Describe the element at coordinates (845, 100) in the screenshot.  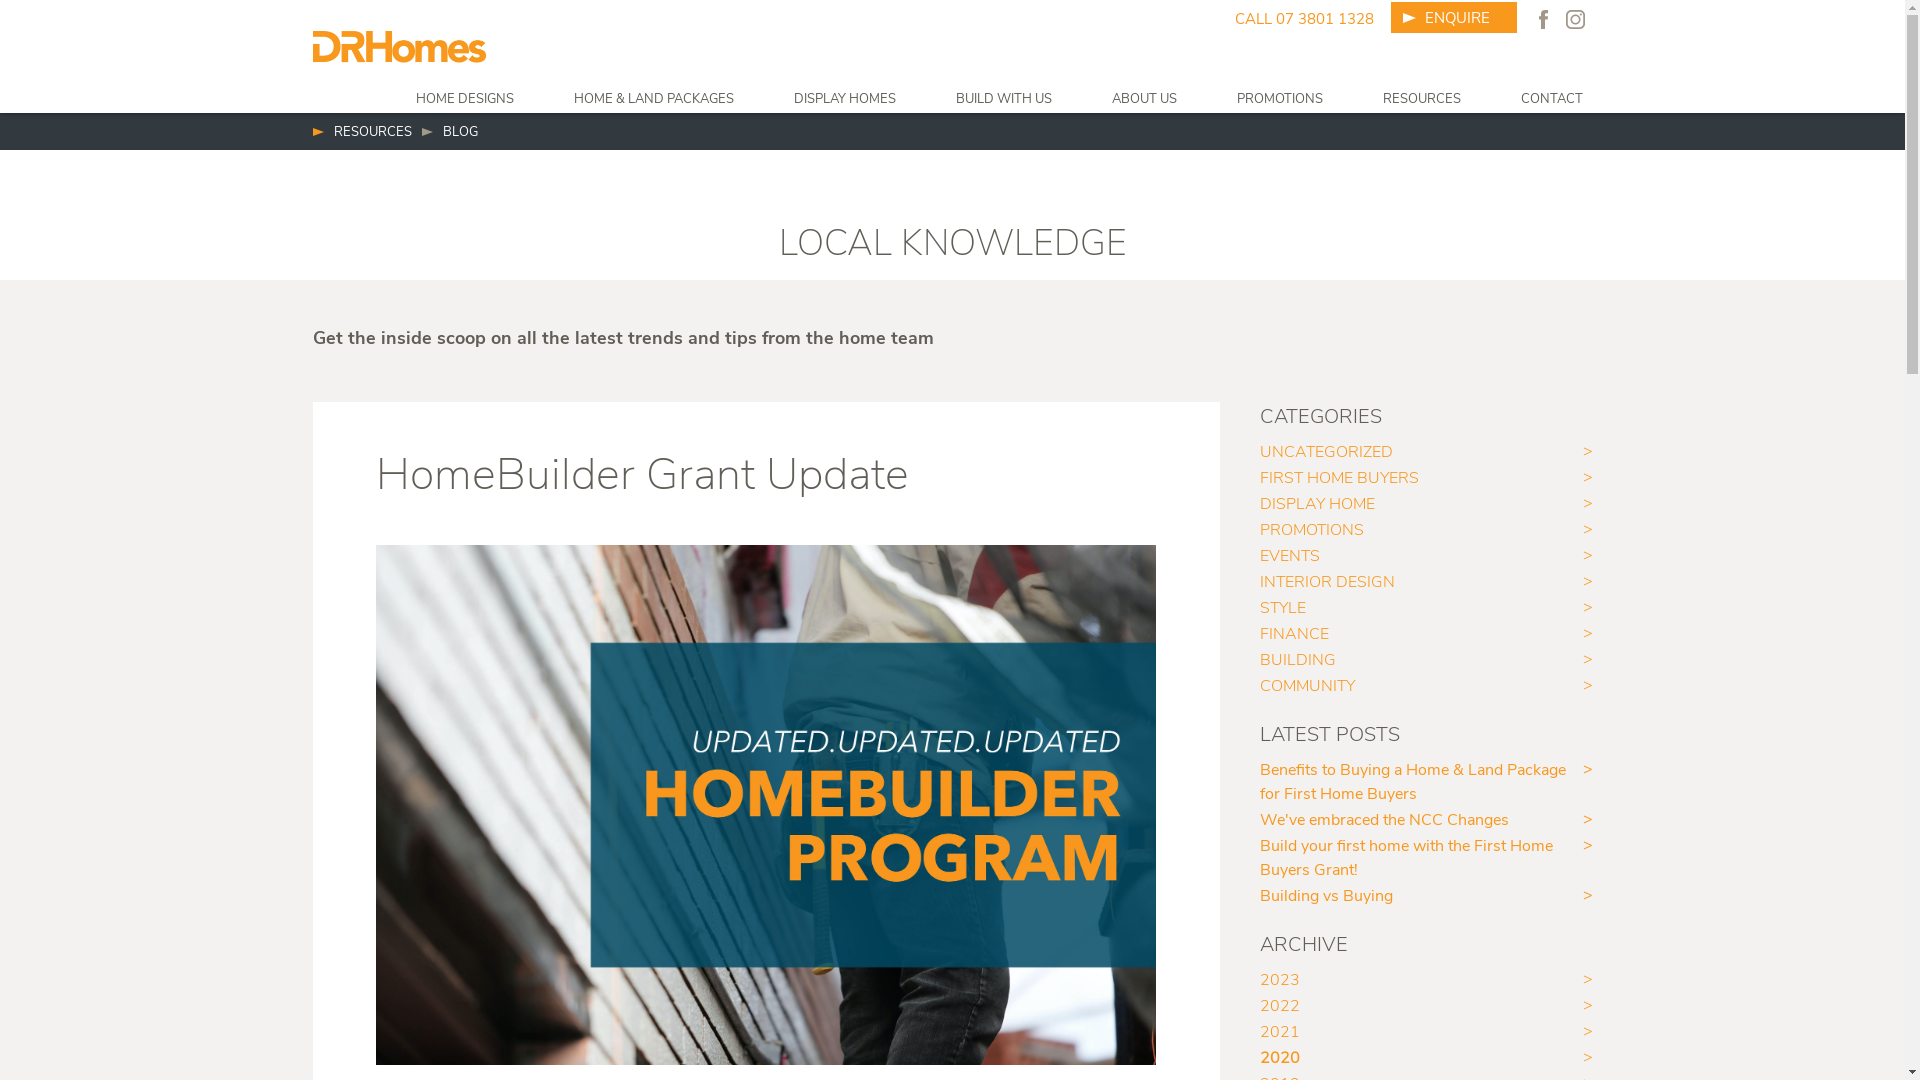
I see `DISPLAY HOMES` at that location.